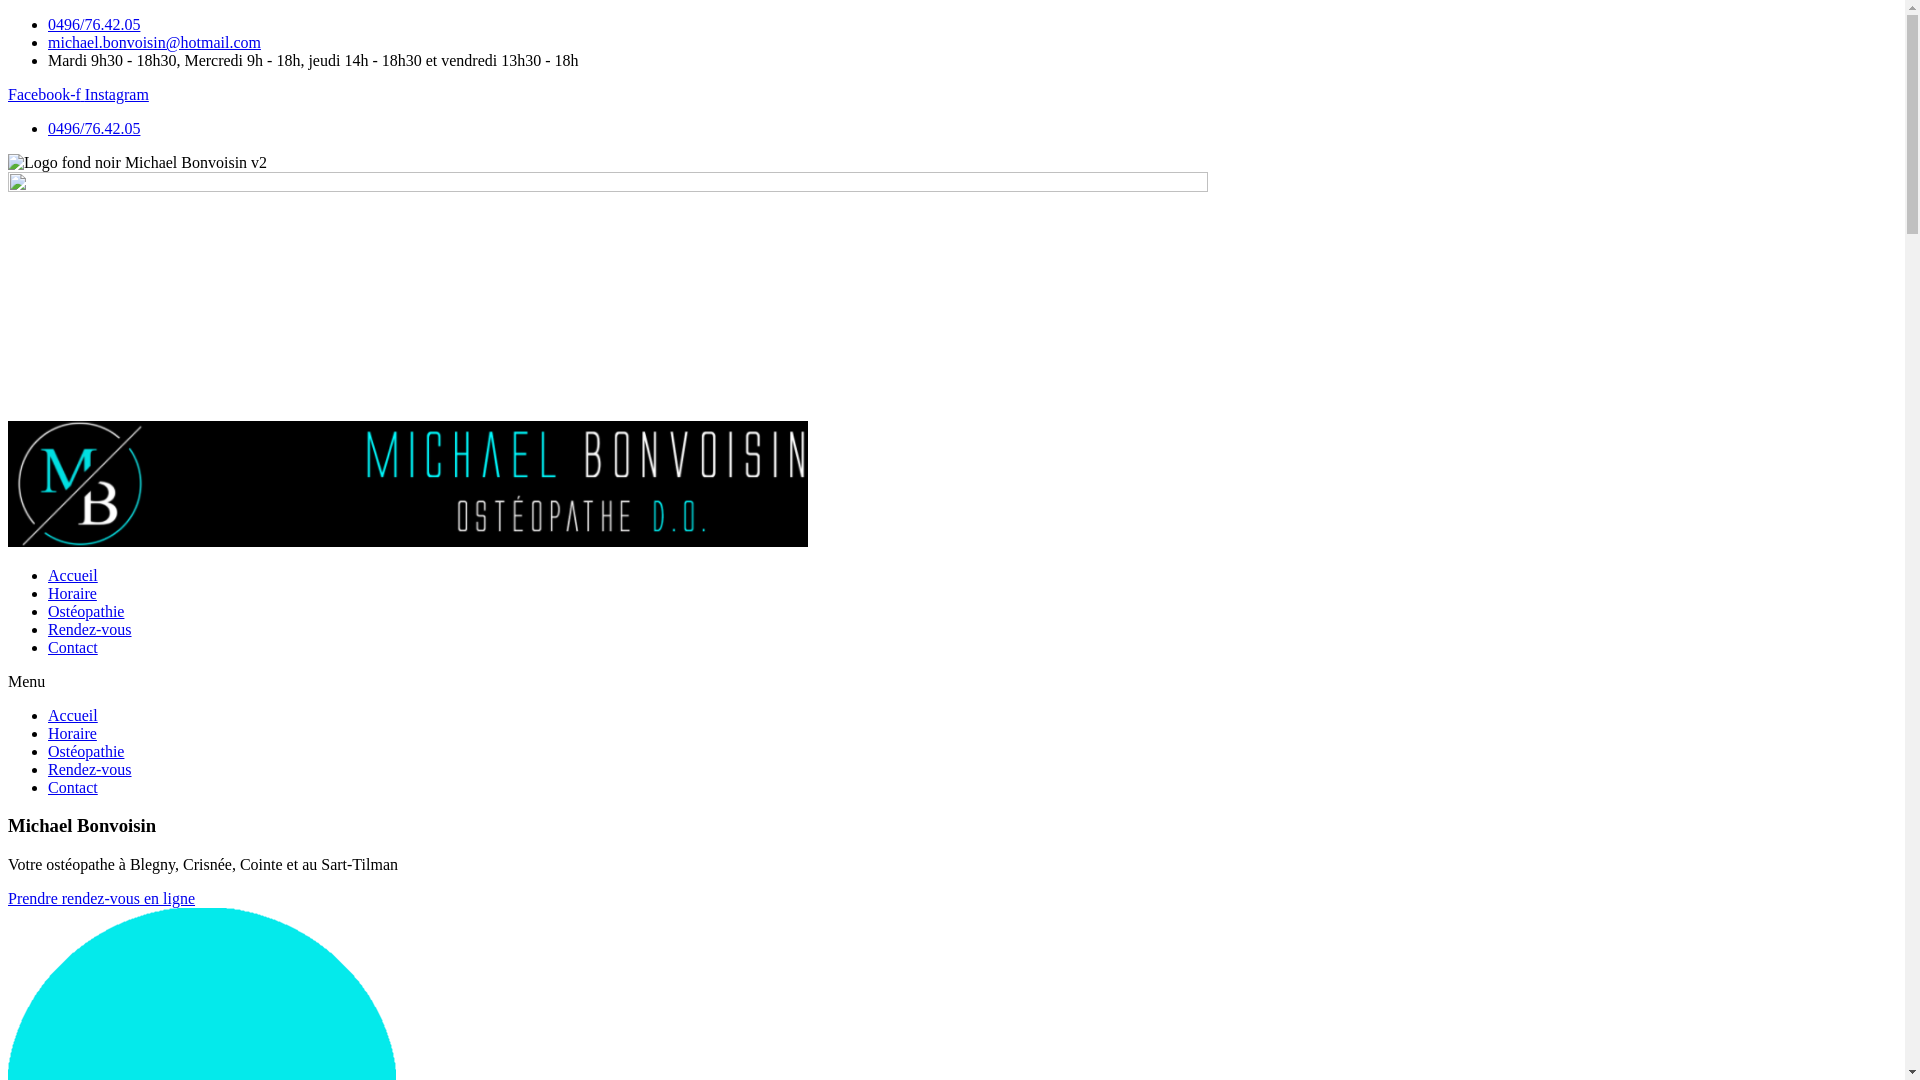 Image resolution: width=1920 pixels, height=1080 pixels. I want to click on Prendre rendez-vous en ligne, so click(102, 898).